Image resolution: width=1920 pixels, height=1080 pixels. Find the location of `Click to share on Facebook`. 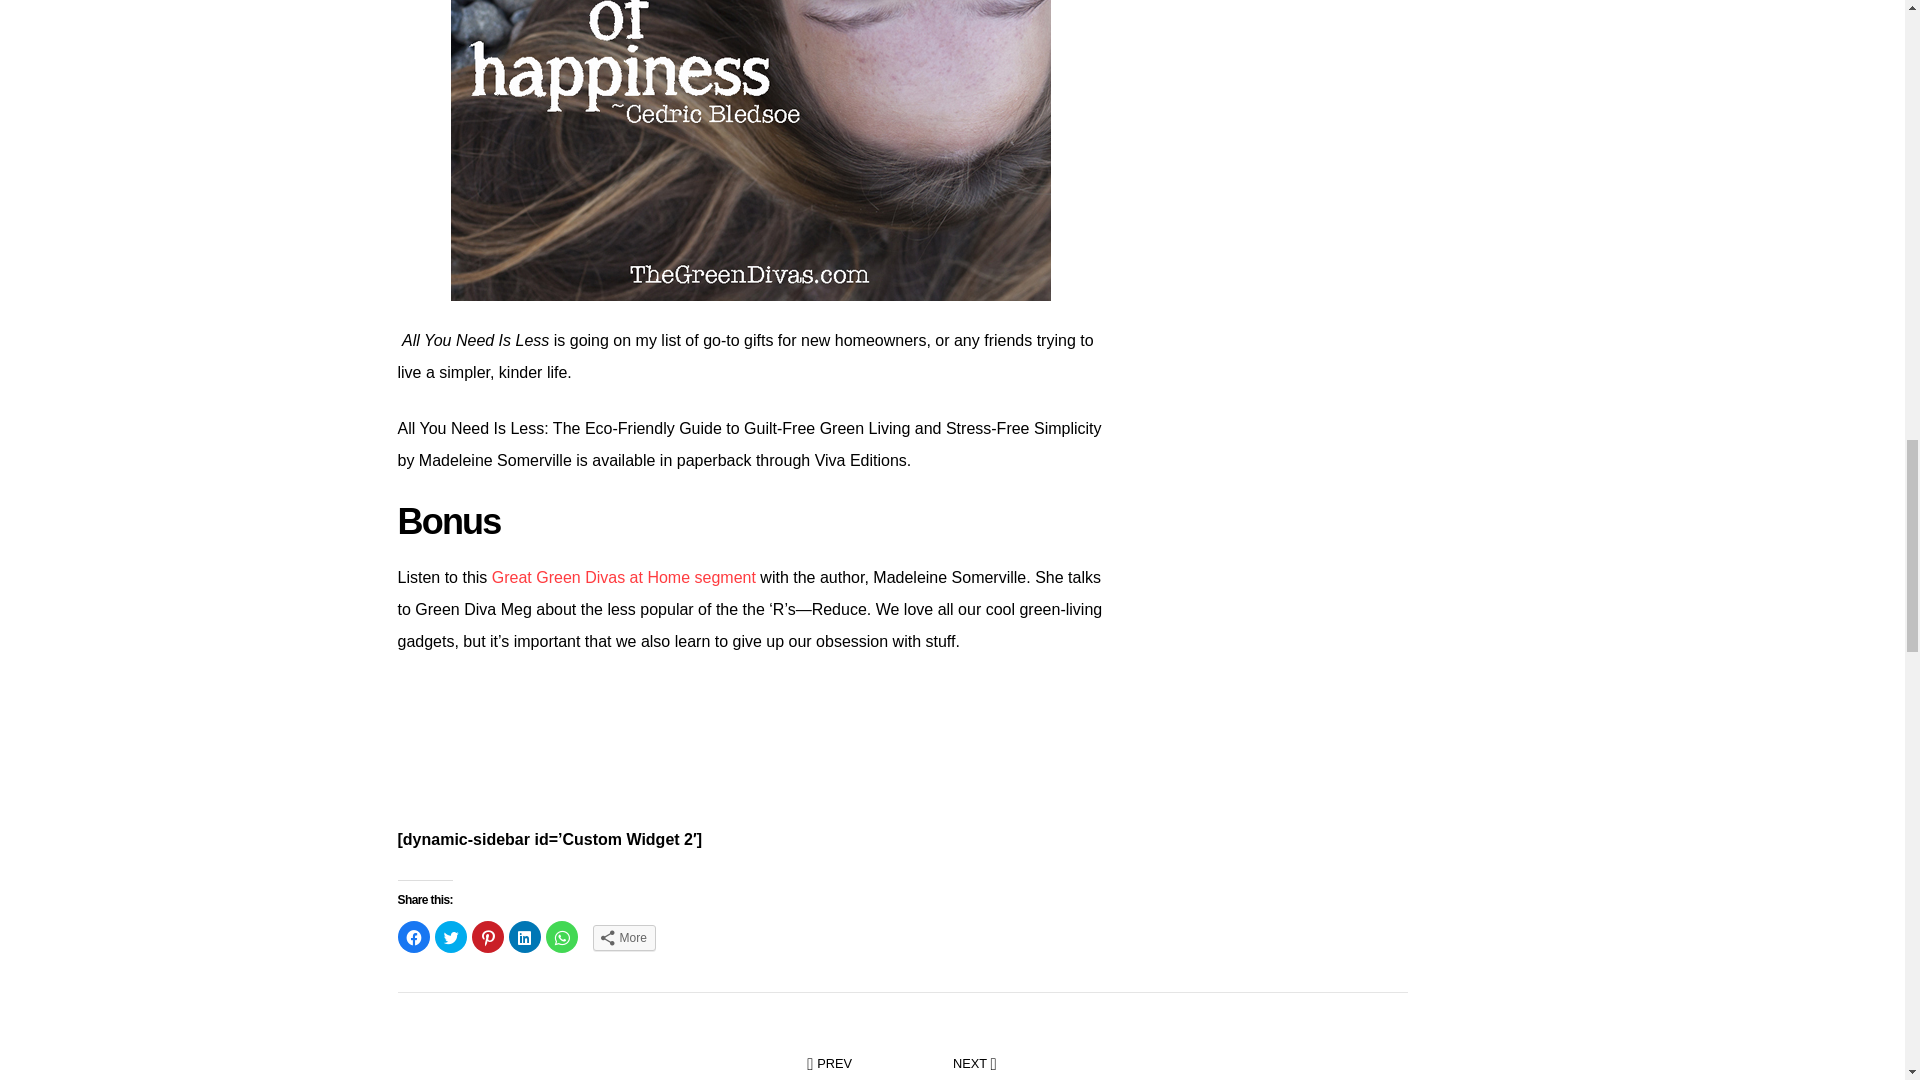

Click to share on Facebook is located at coordinates (414, 936).